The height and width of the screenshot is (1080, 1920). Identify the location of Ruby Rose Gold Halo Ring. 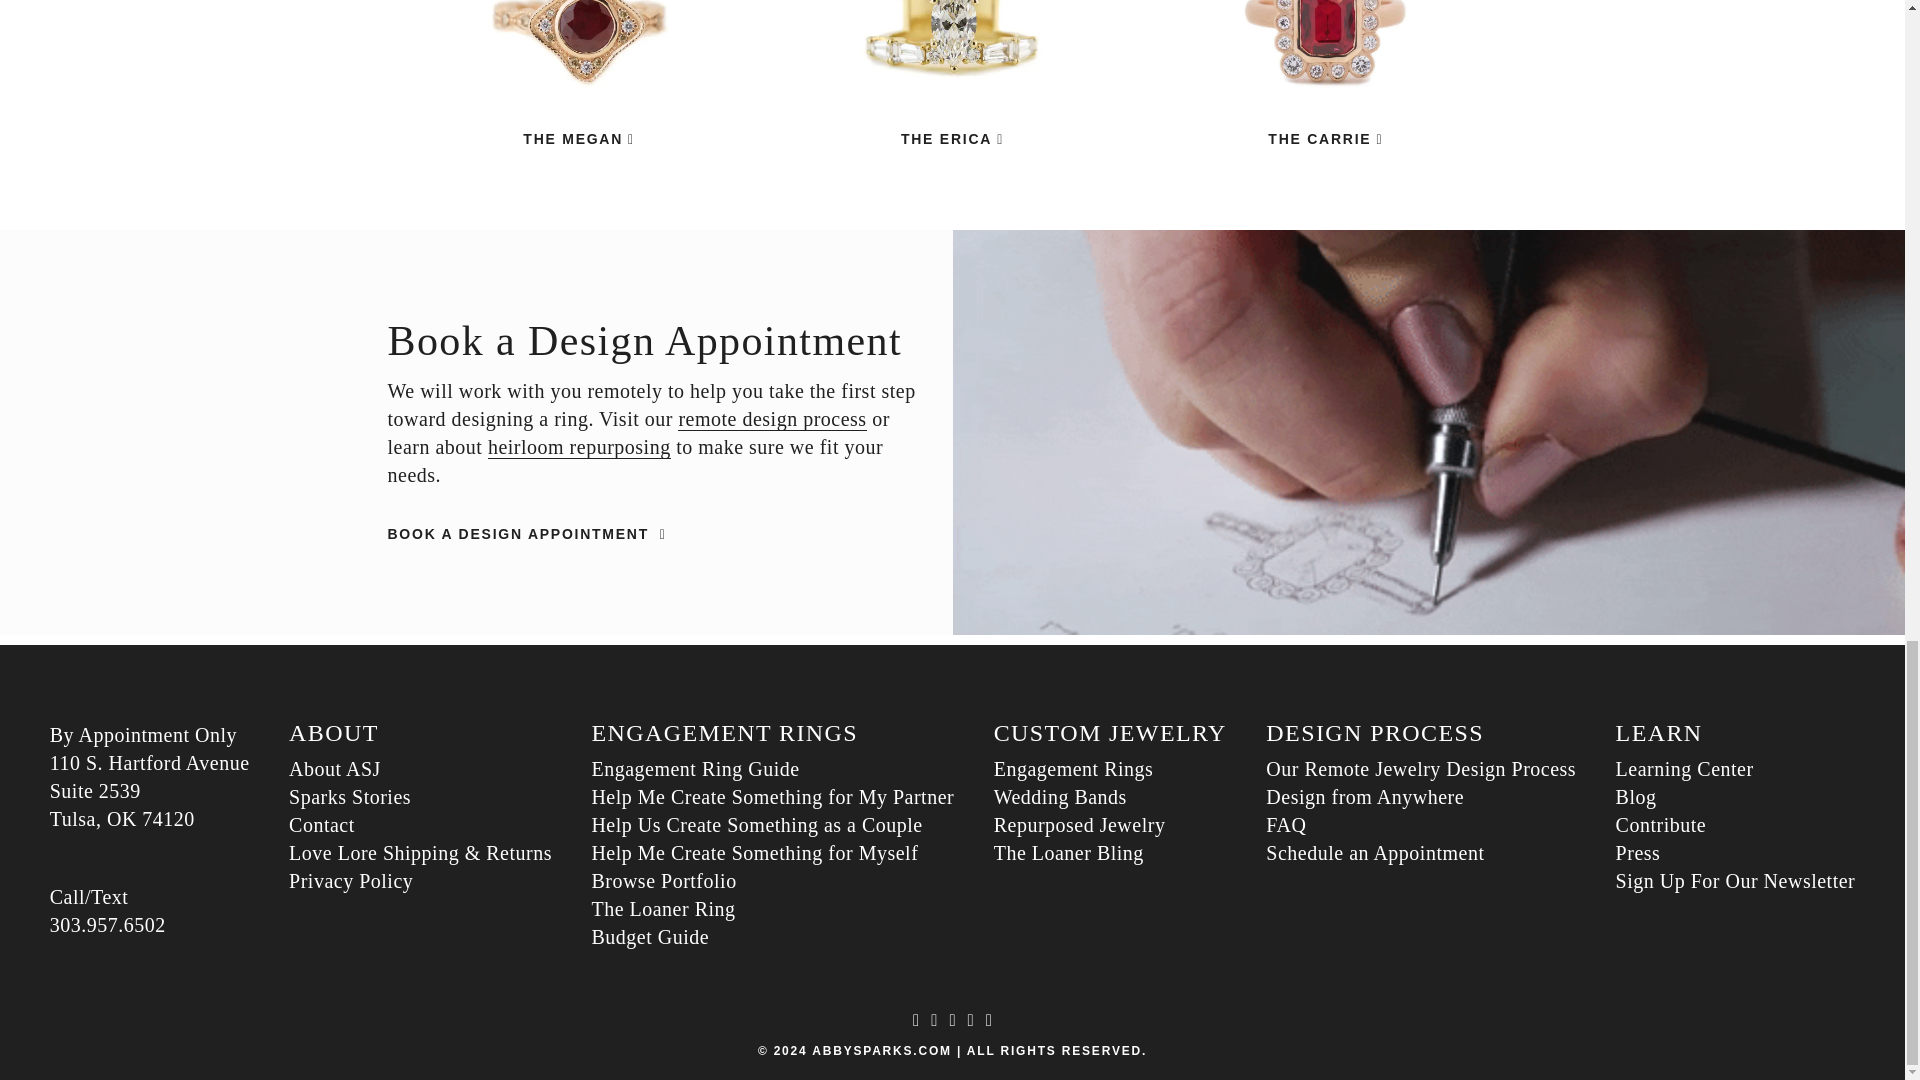
(1324, 139).